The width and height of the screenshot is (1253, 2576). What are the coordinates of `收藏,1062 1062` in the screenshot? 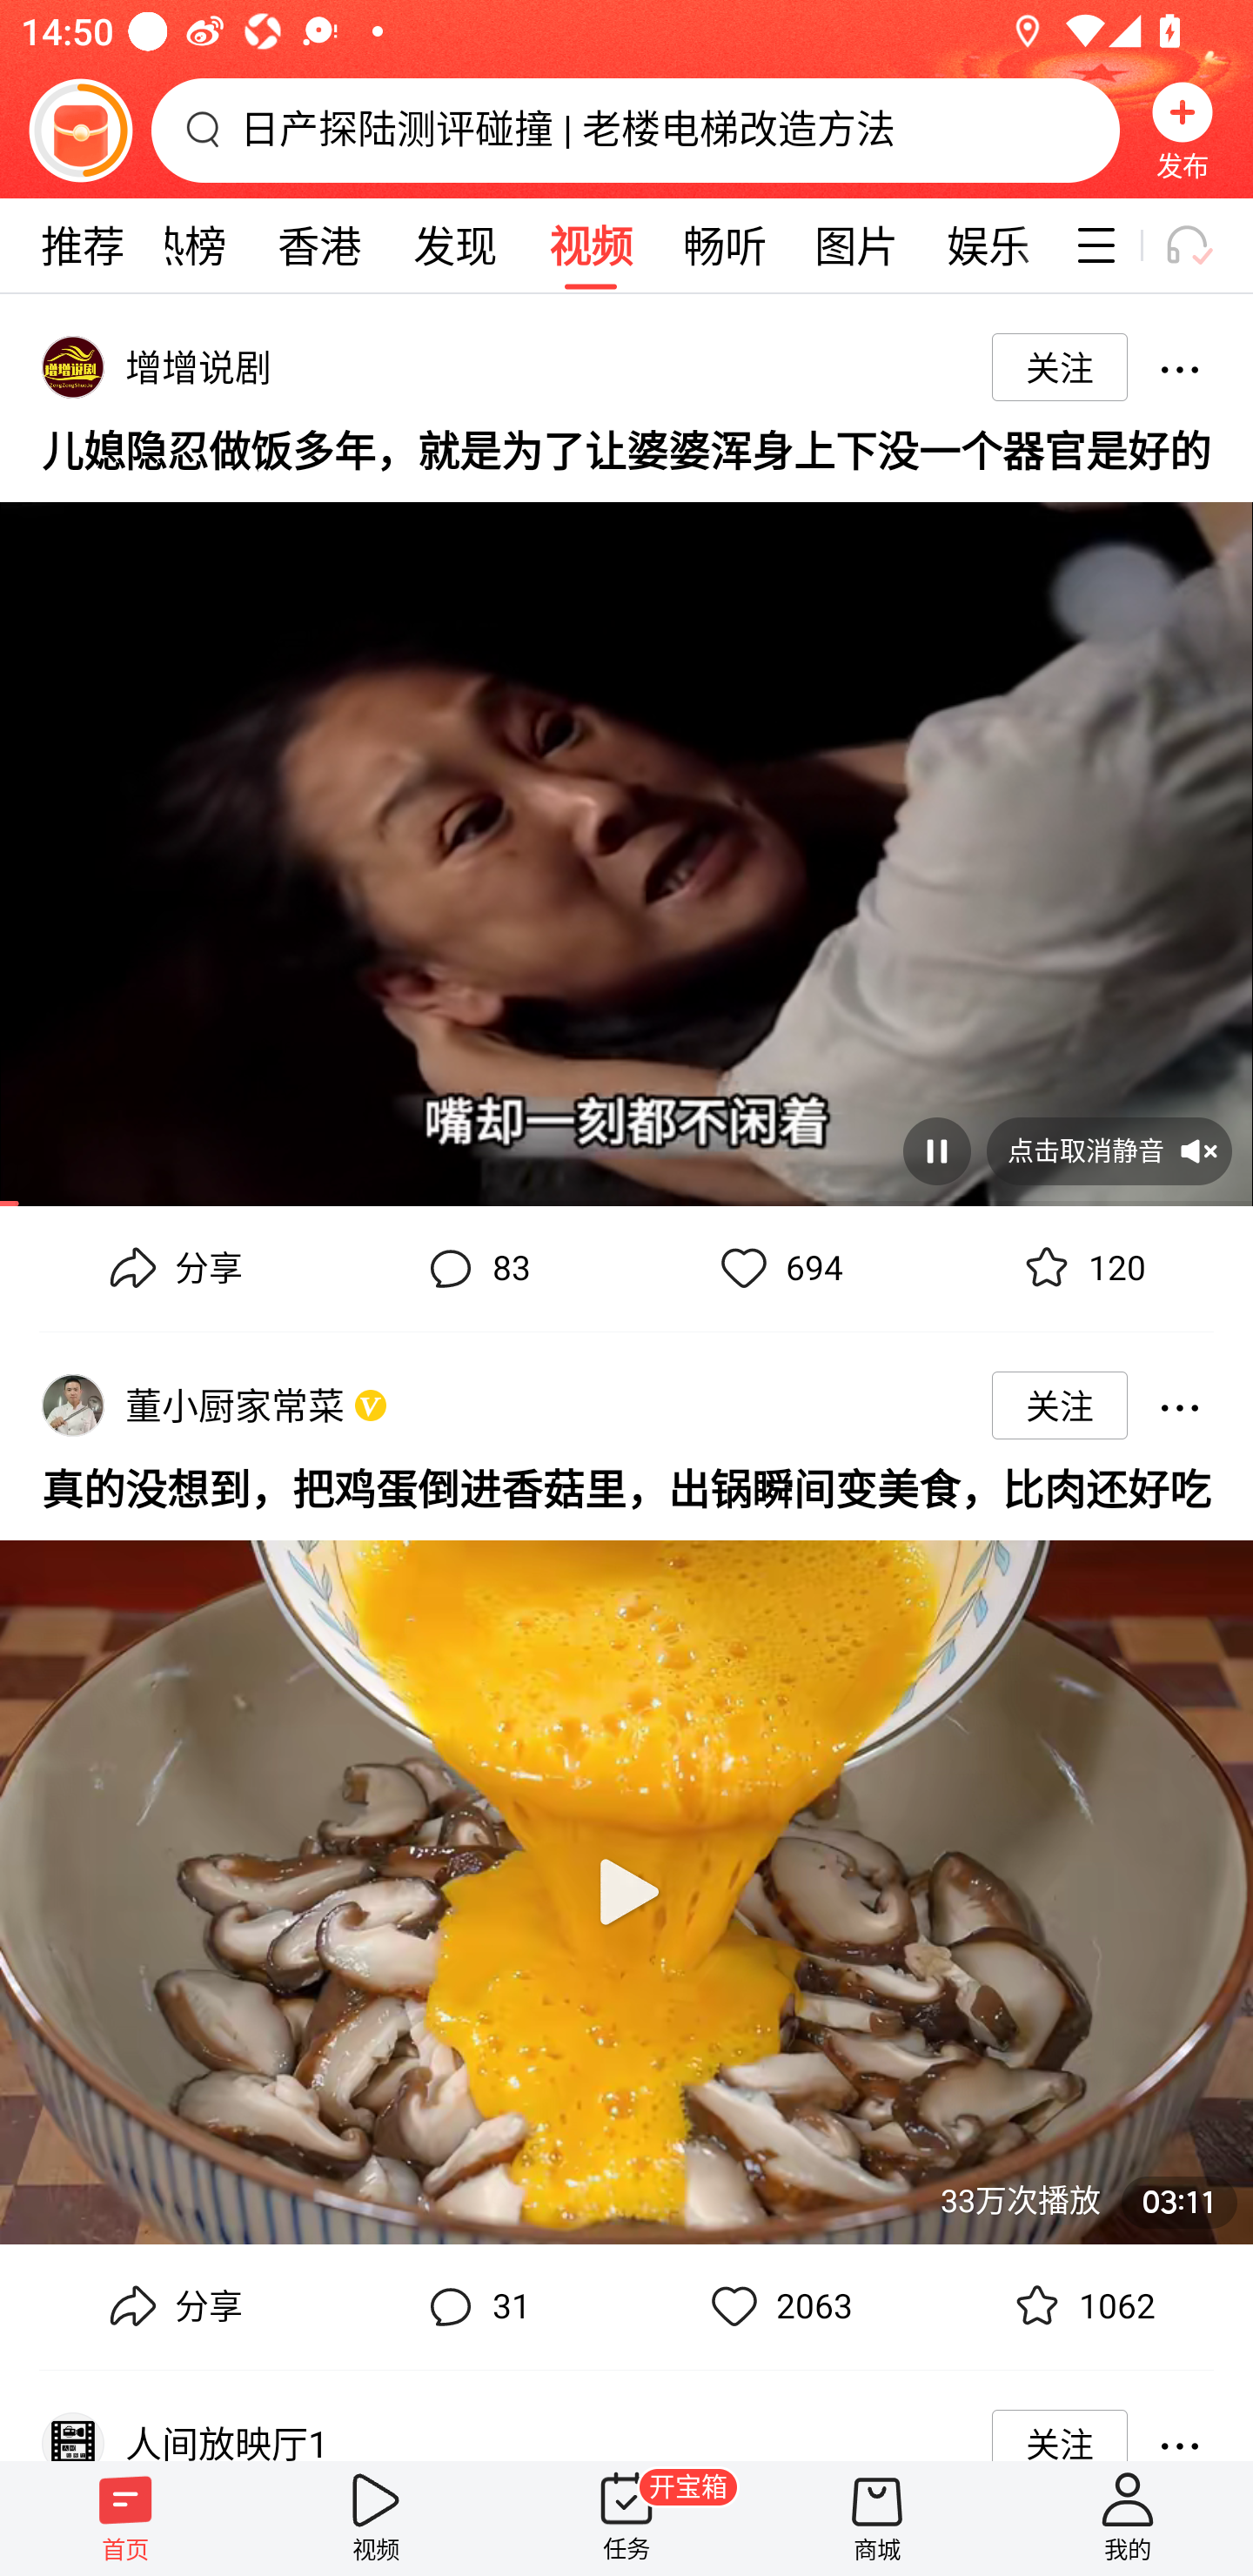 It's located at (1081, 2306).